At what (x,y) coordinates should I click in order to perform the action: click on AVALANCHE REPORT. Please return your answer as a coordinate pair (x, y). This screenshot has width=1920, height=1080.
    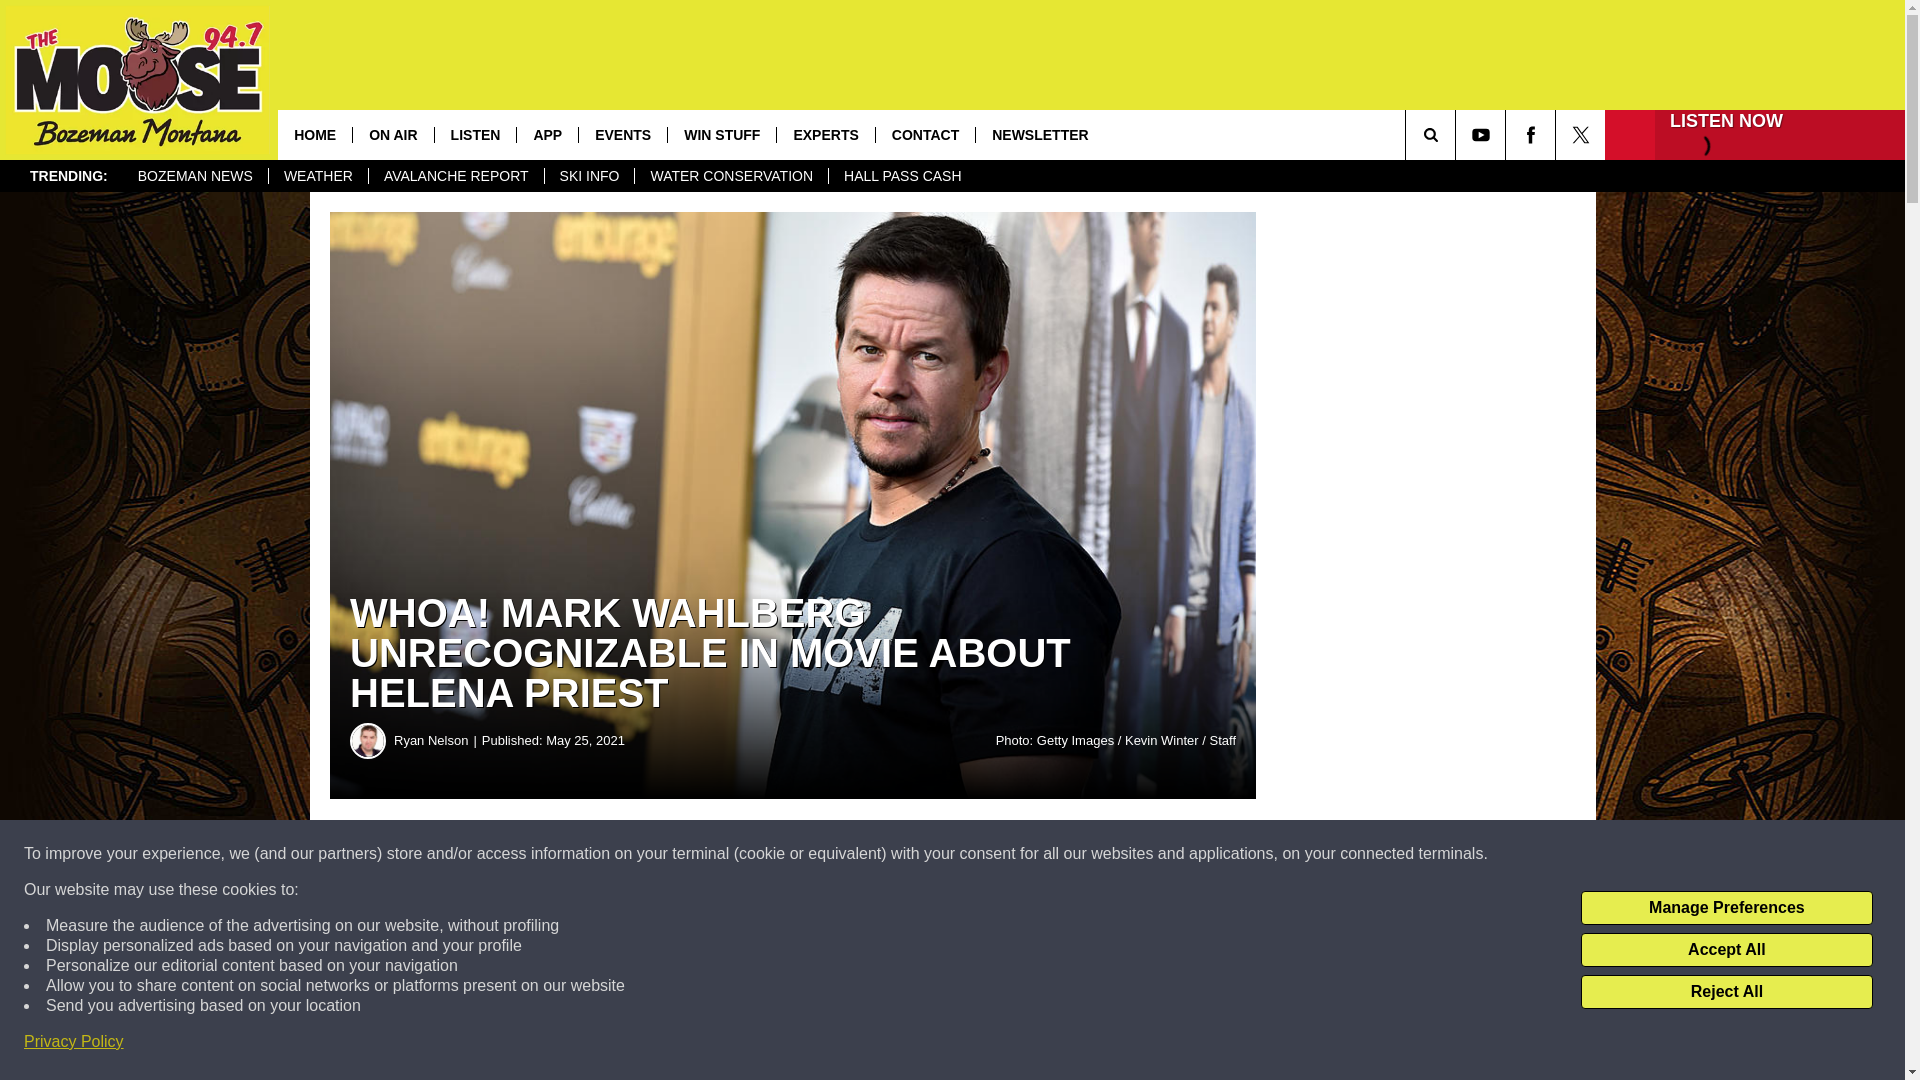
    Looking at the image, I should click on (456, 176).